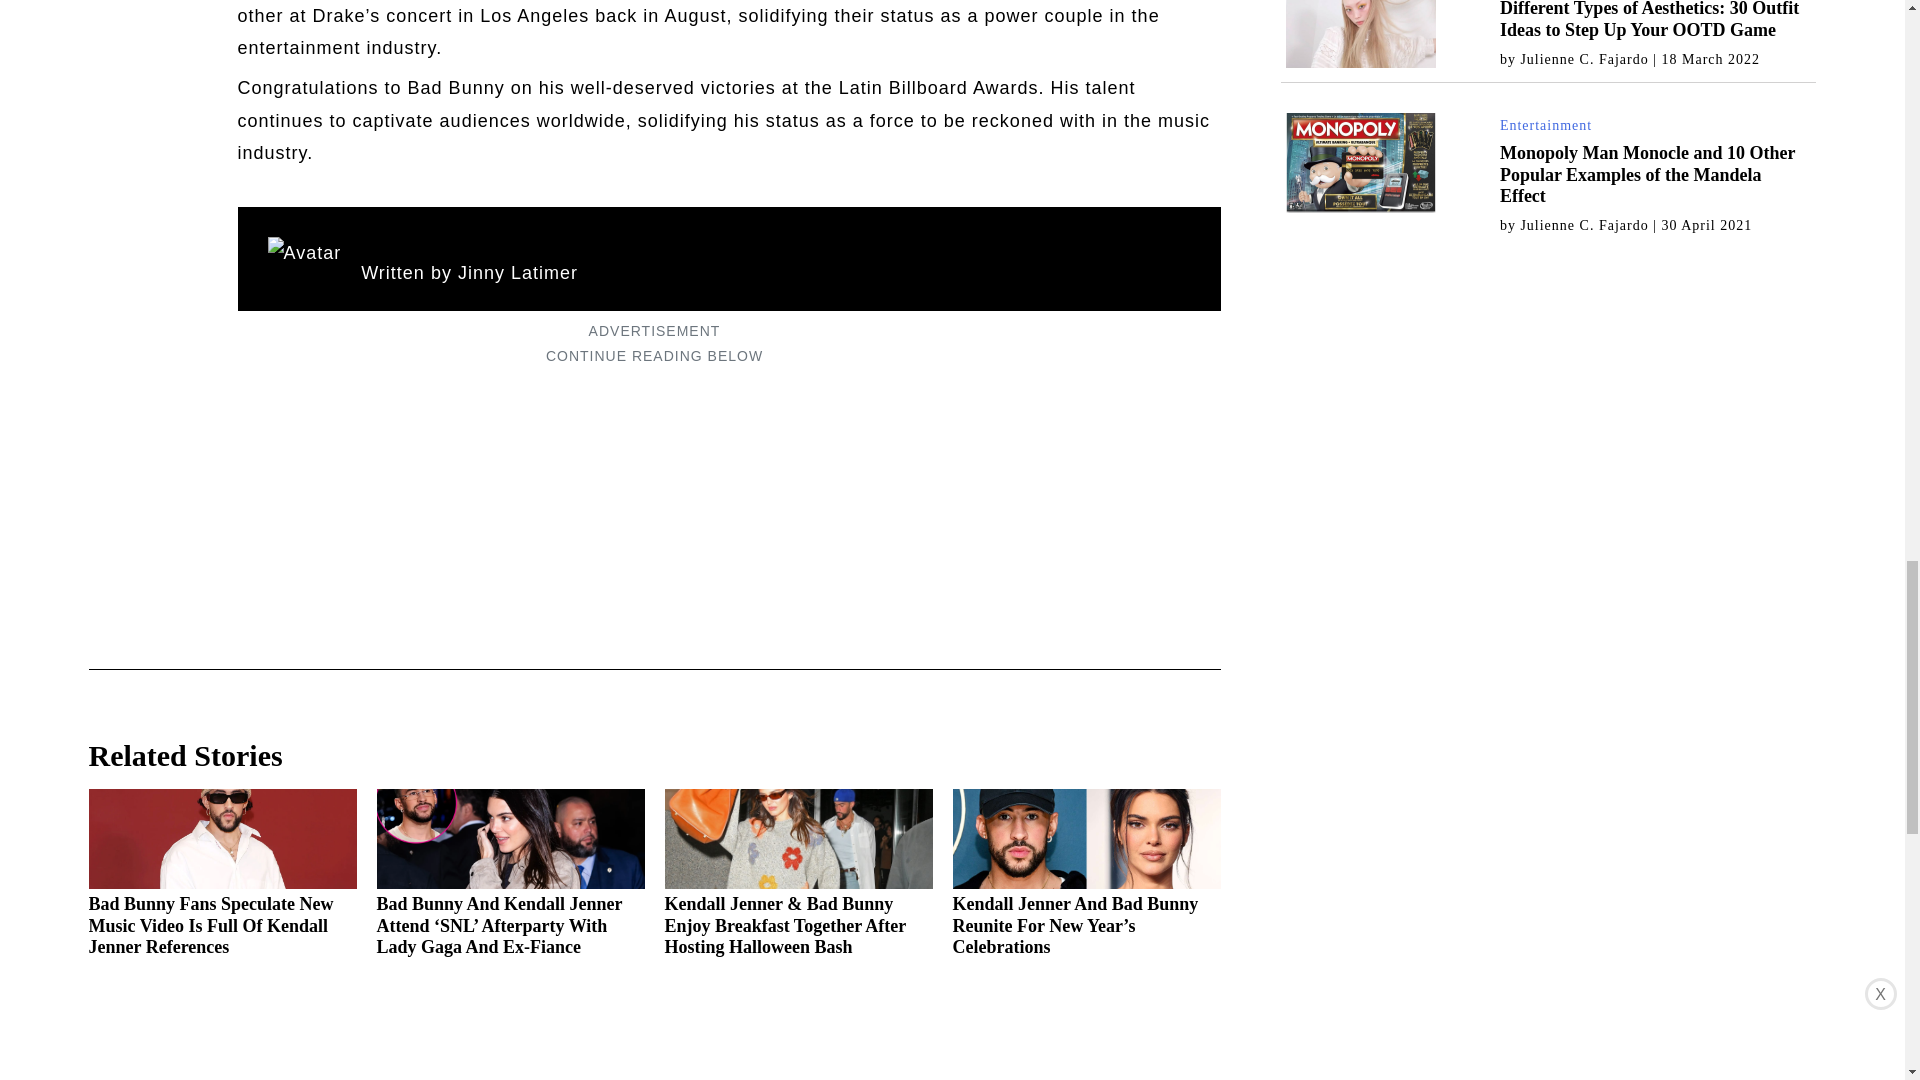 The height and width of the screenshot is (1080, 1920). I want to click on Bad Bunny And Kendall Jenner Break Up: New Report, so click(1086, 1056).